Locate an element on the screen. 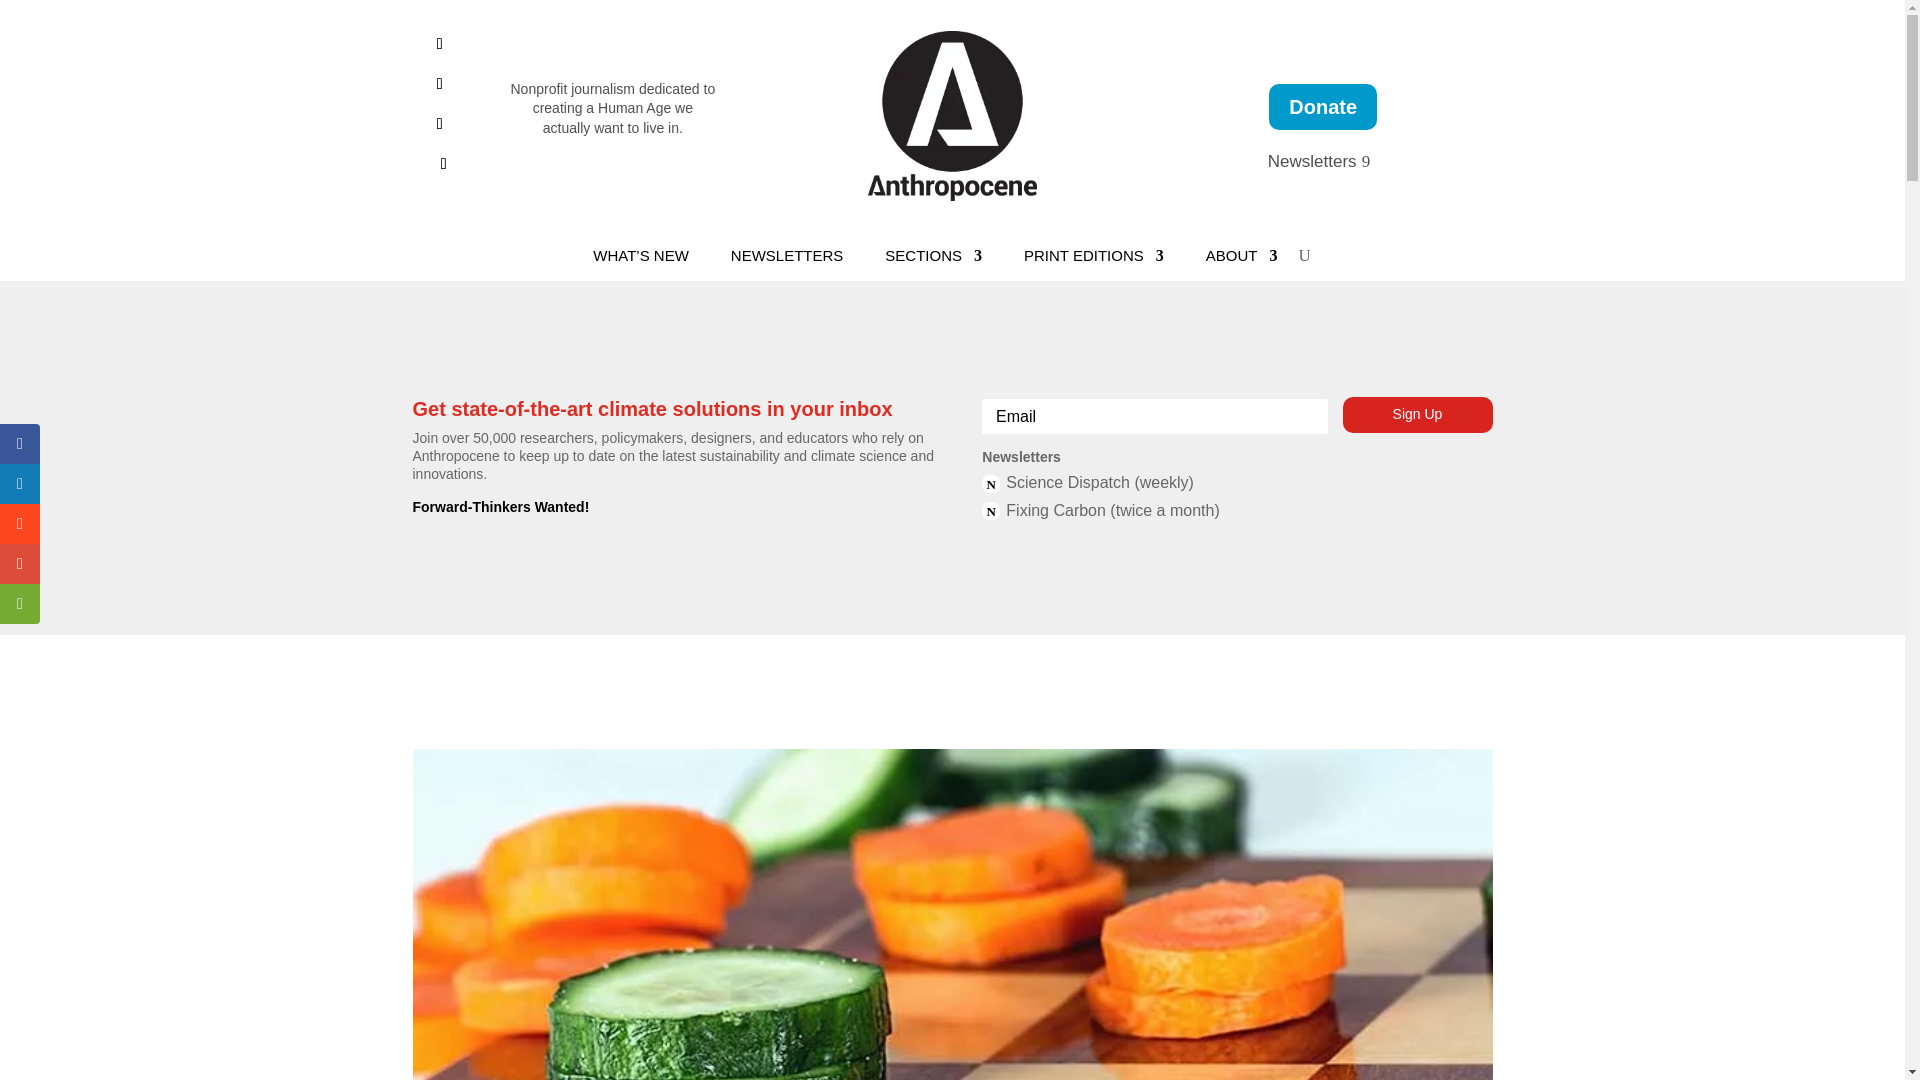  PRINT EDITIONS is located at coordinates (1093, 260).